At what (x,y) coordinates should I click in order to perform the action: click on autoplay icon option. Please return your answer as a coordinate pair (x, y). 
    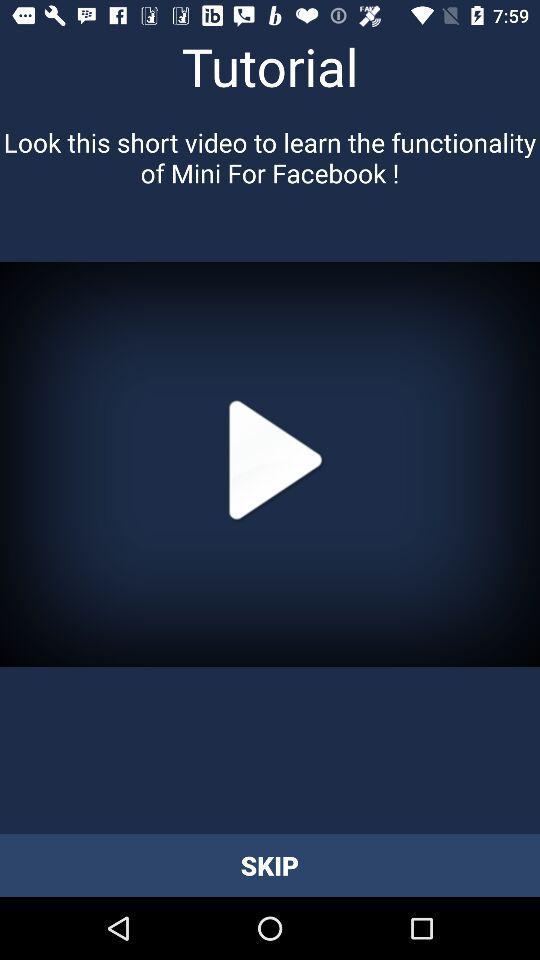
    Looking at the image, I should click on (270, 464).